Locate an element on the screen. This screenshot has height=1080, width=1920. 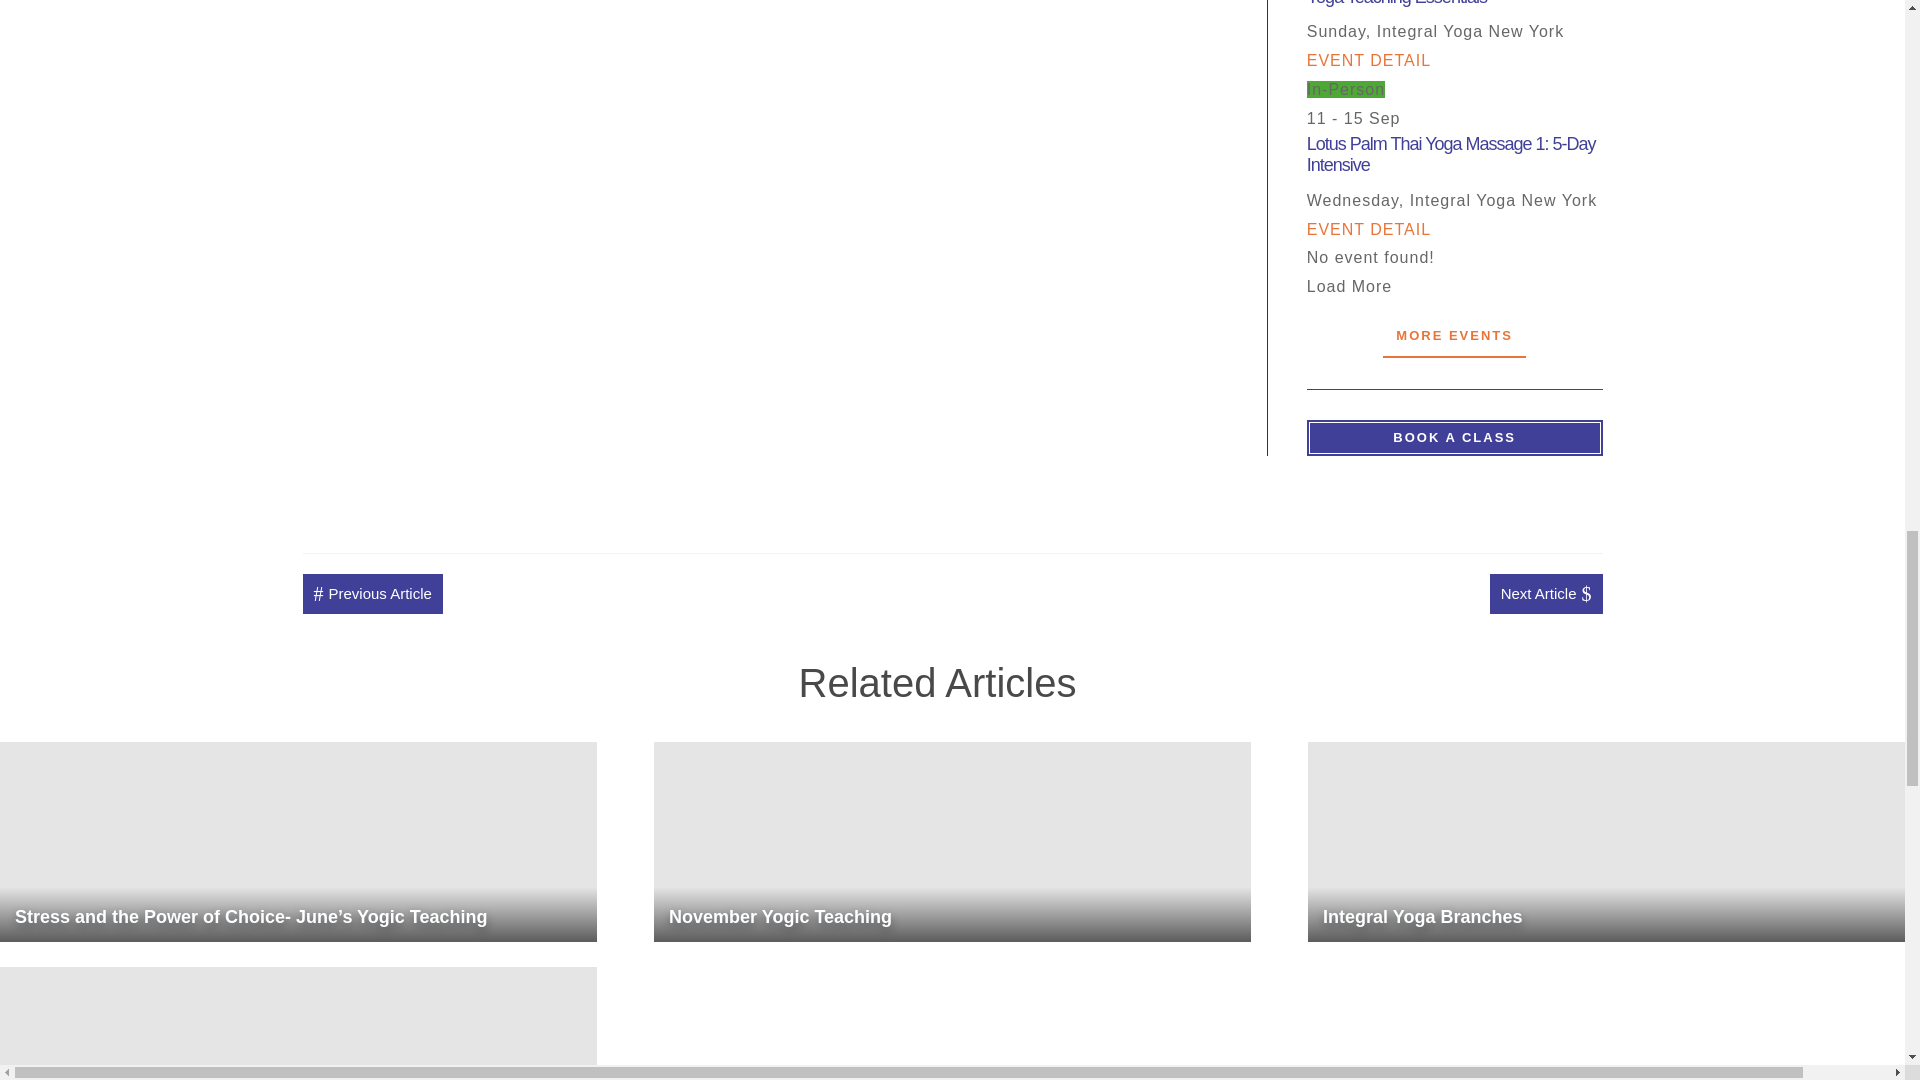
What do you love about Integral Yoga? is located at coordinates (298, 1023).